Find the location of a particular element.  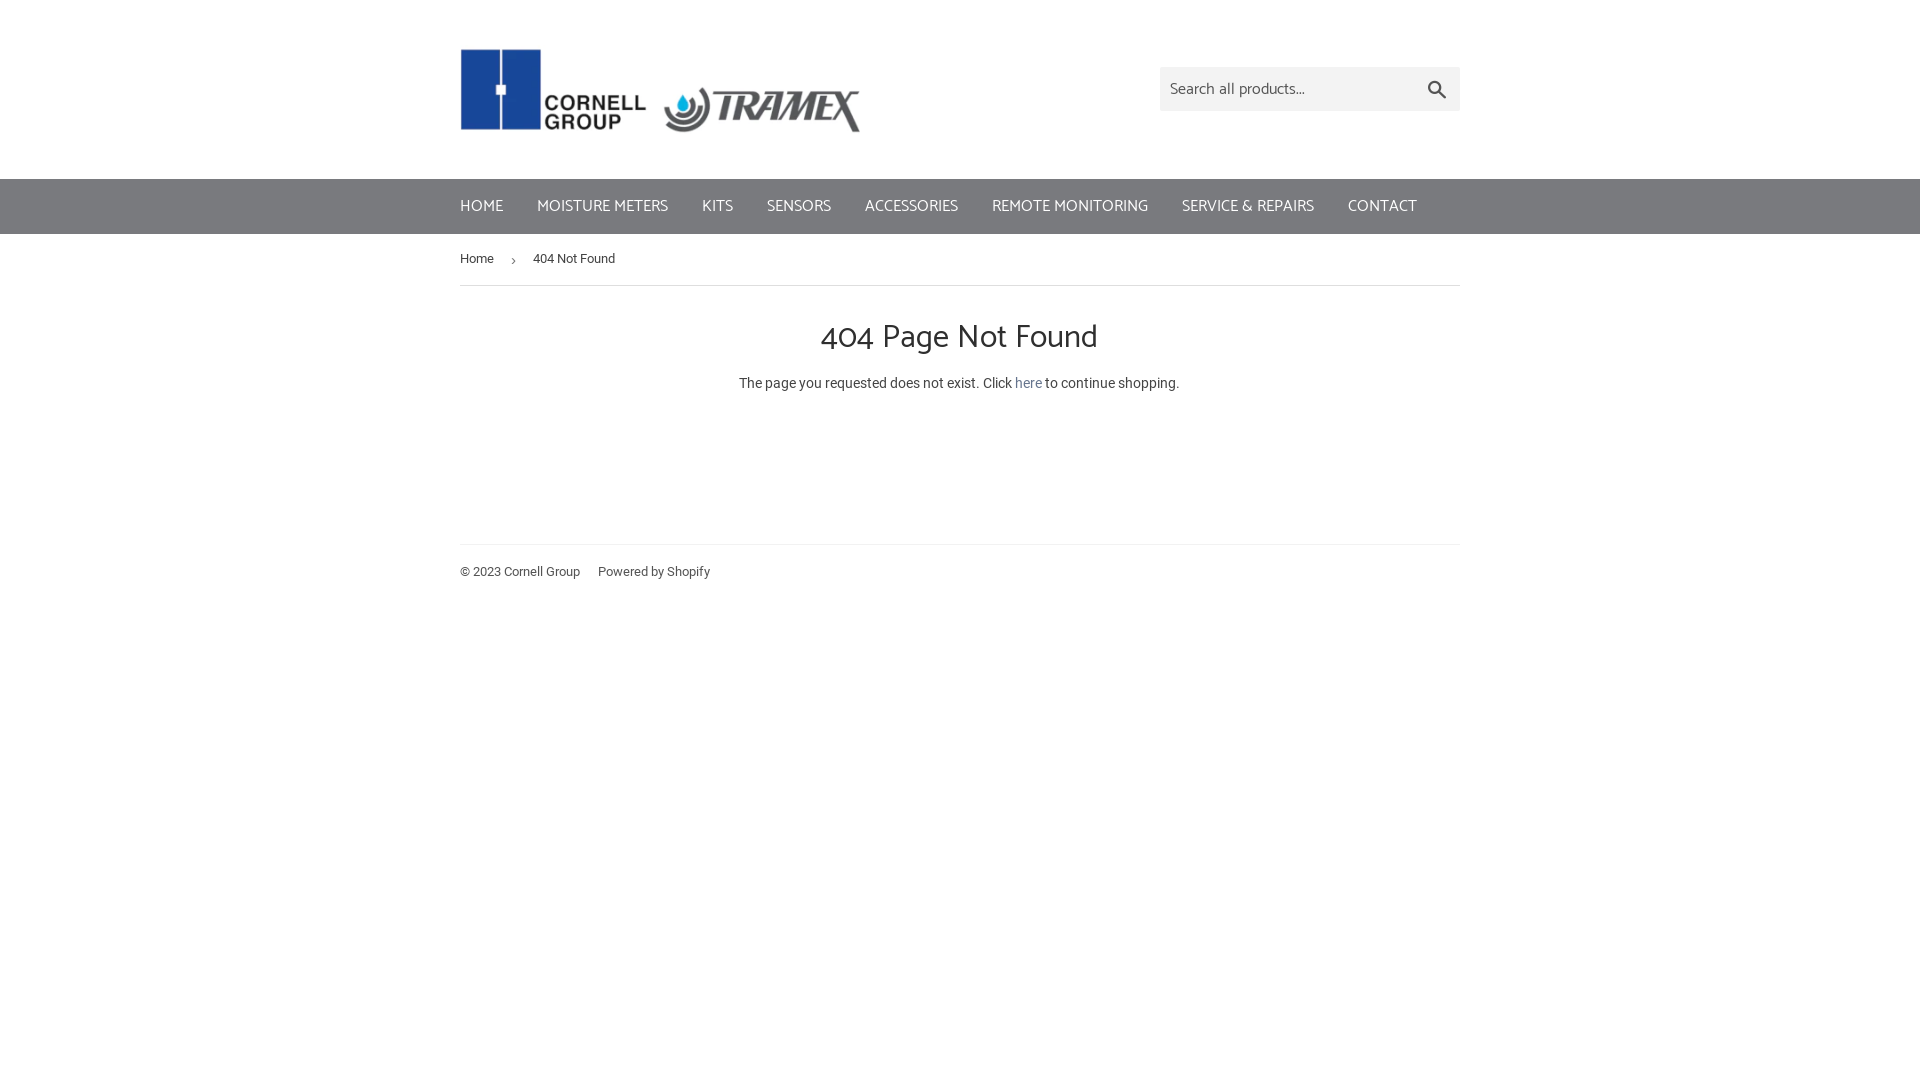

Home is located at coordinates (480, 260).